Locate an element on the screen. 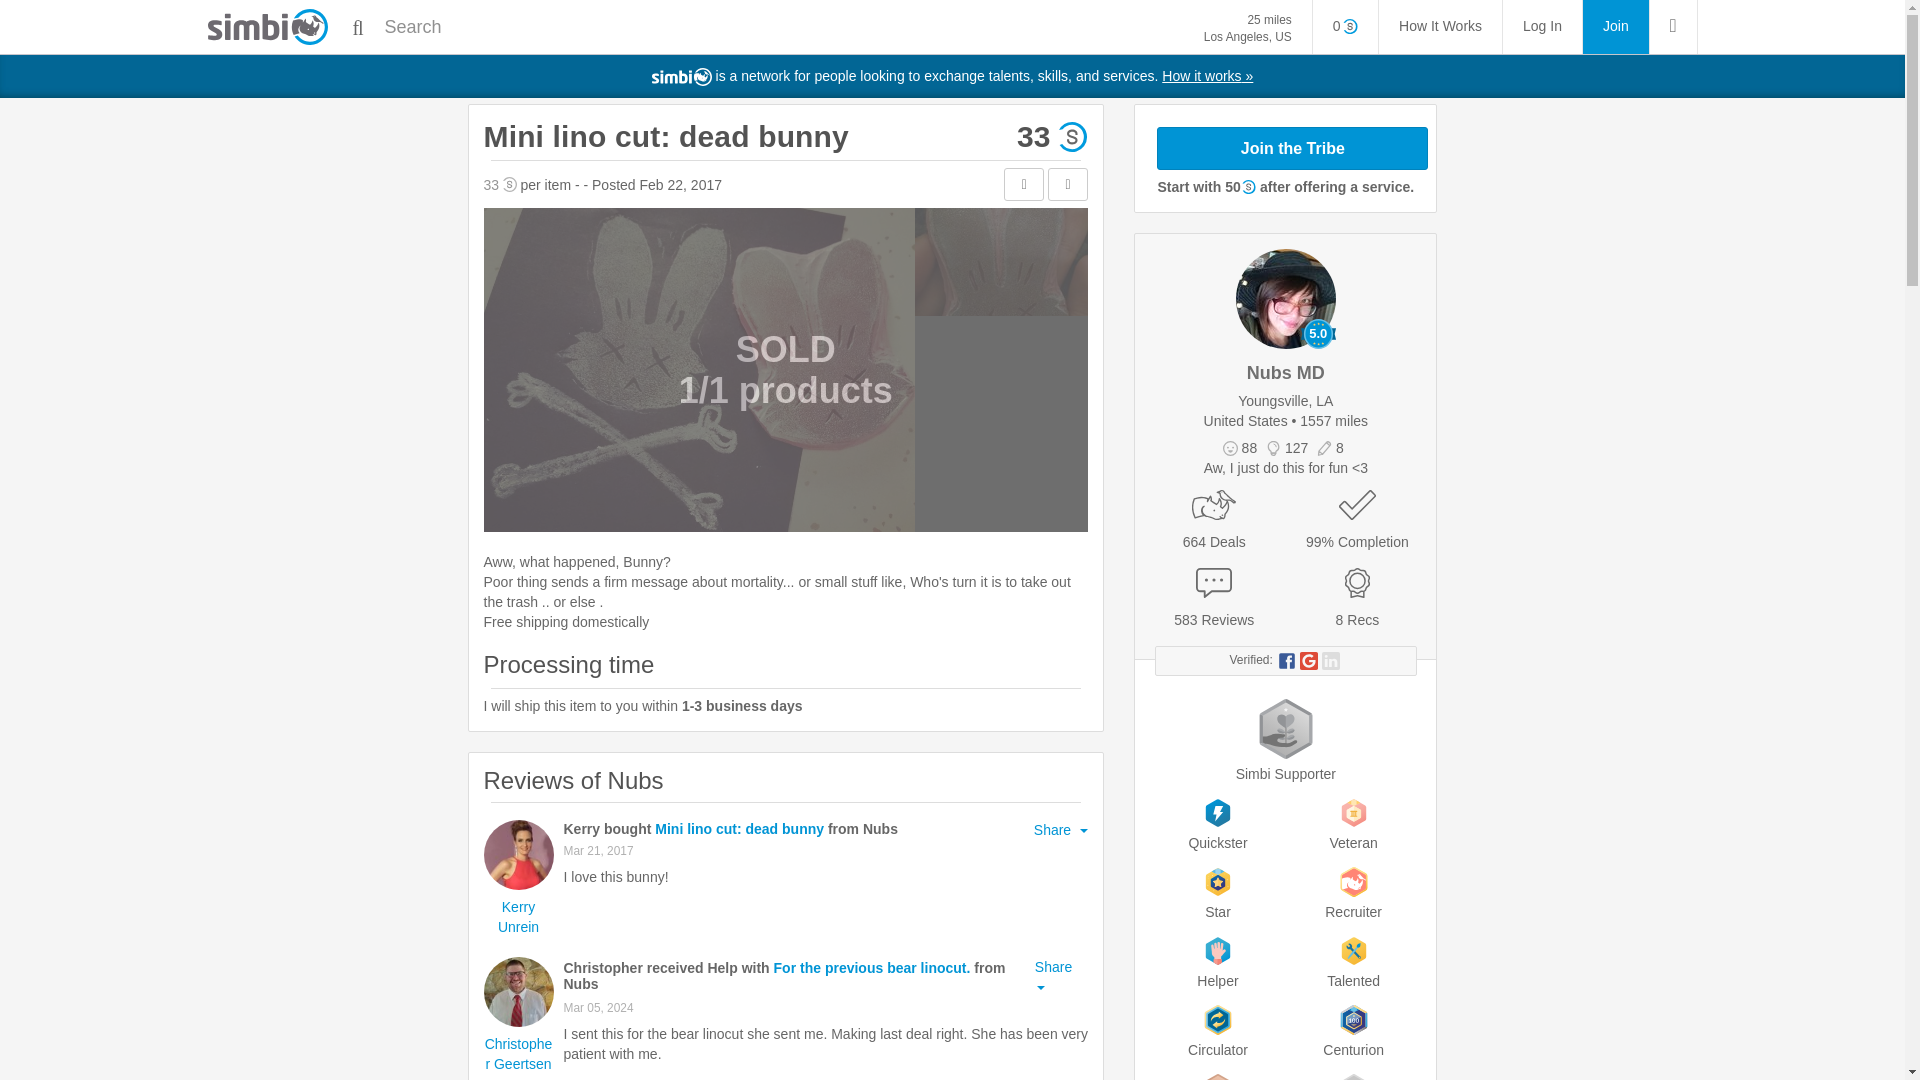 This screenshot has width=1920, height=1080. Mini lino cut: dead bunny is located at coordinates (1616, 27).